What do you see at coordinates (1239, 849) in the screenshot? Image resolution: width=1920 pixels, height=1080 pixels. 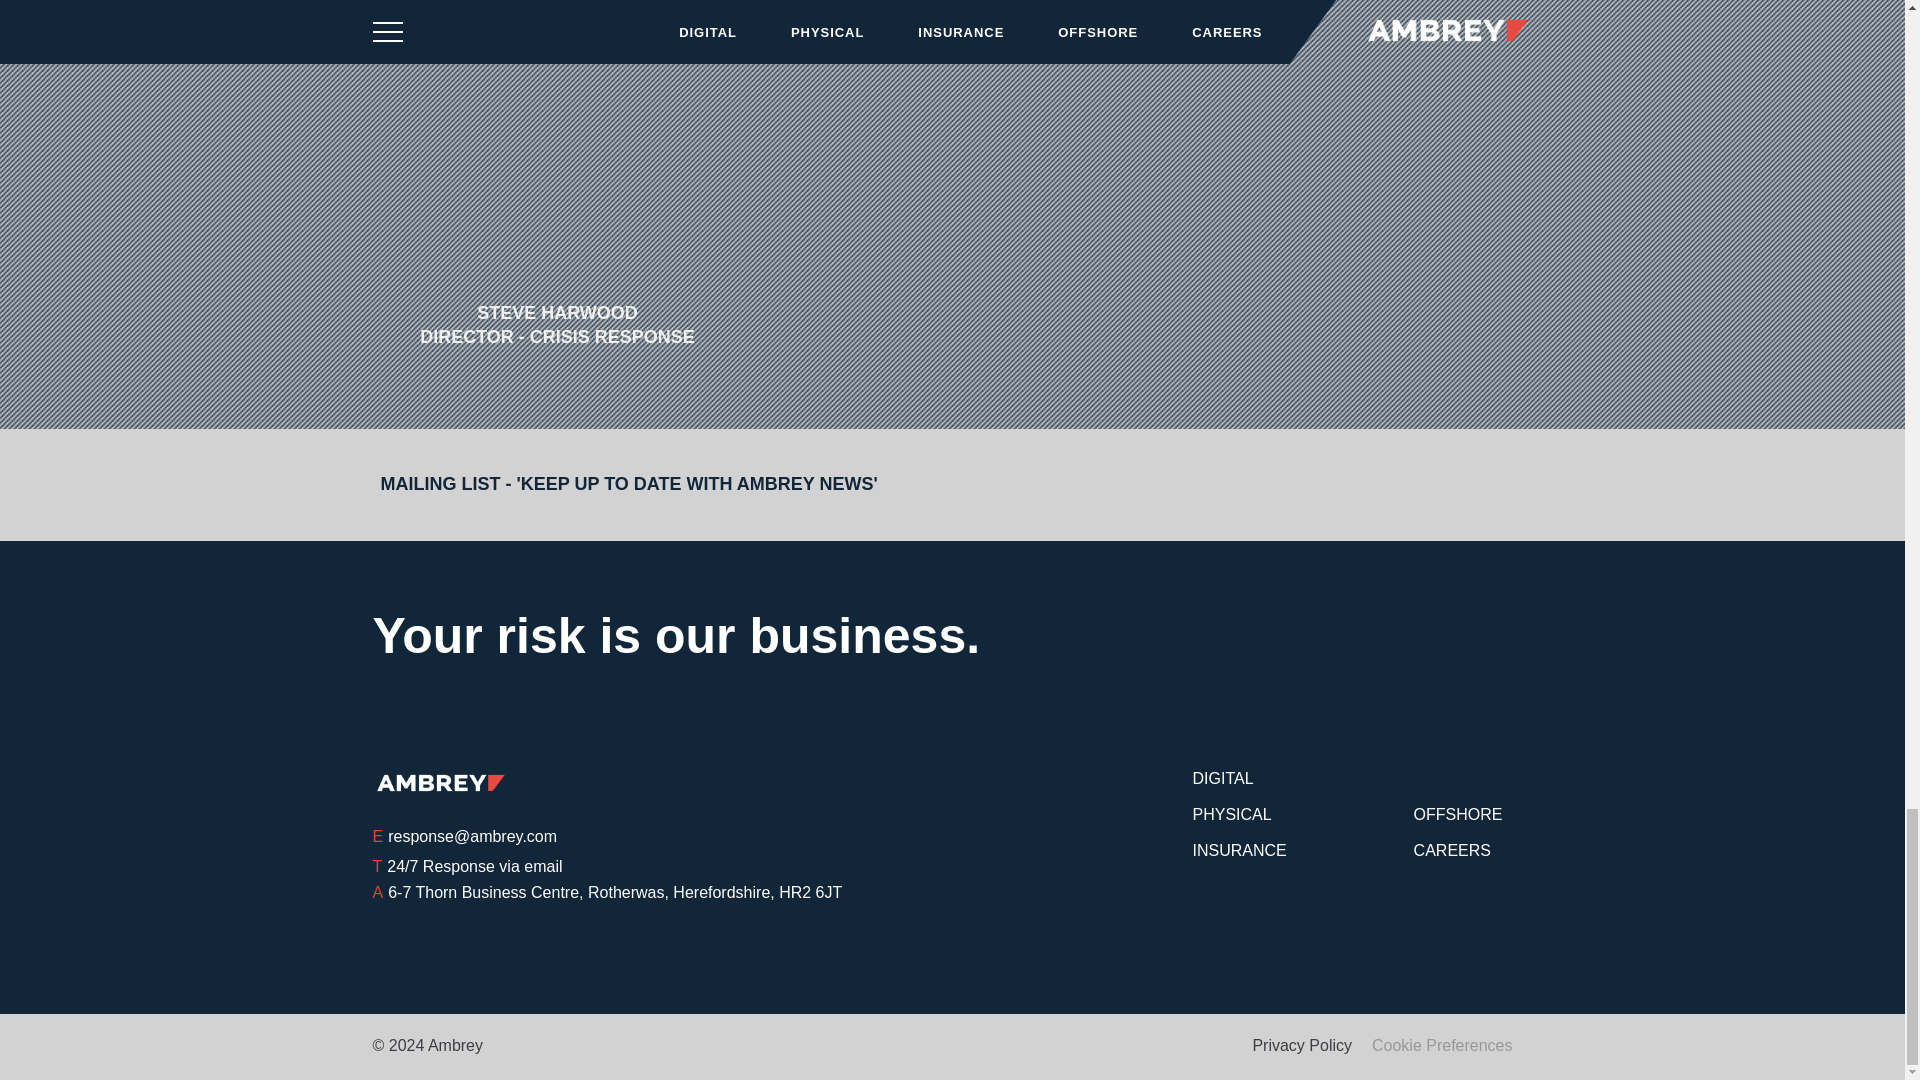 I see `INSURANCE` at bounding box center [1239, 849].